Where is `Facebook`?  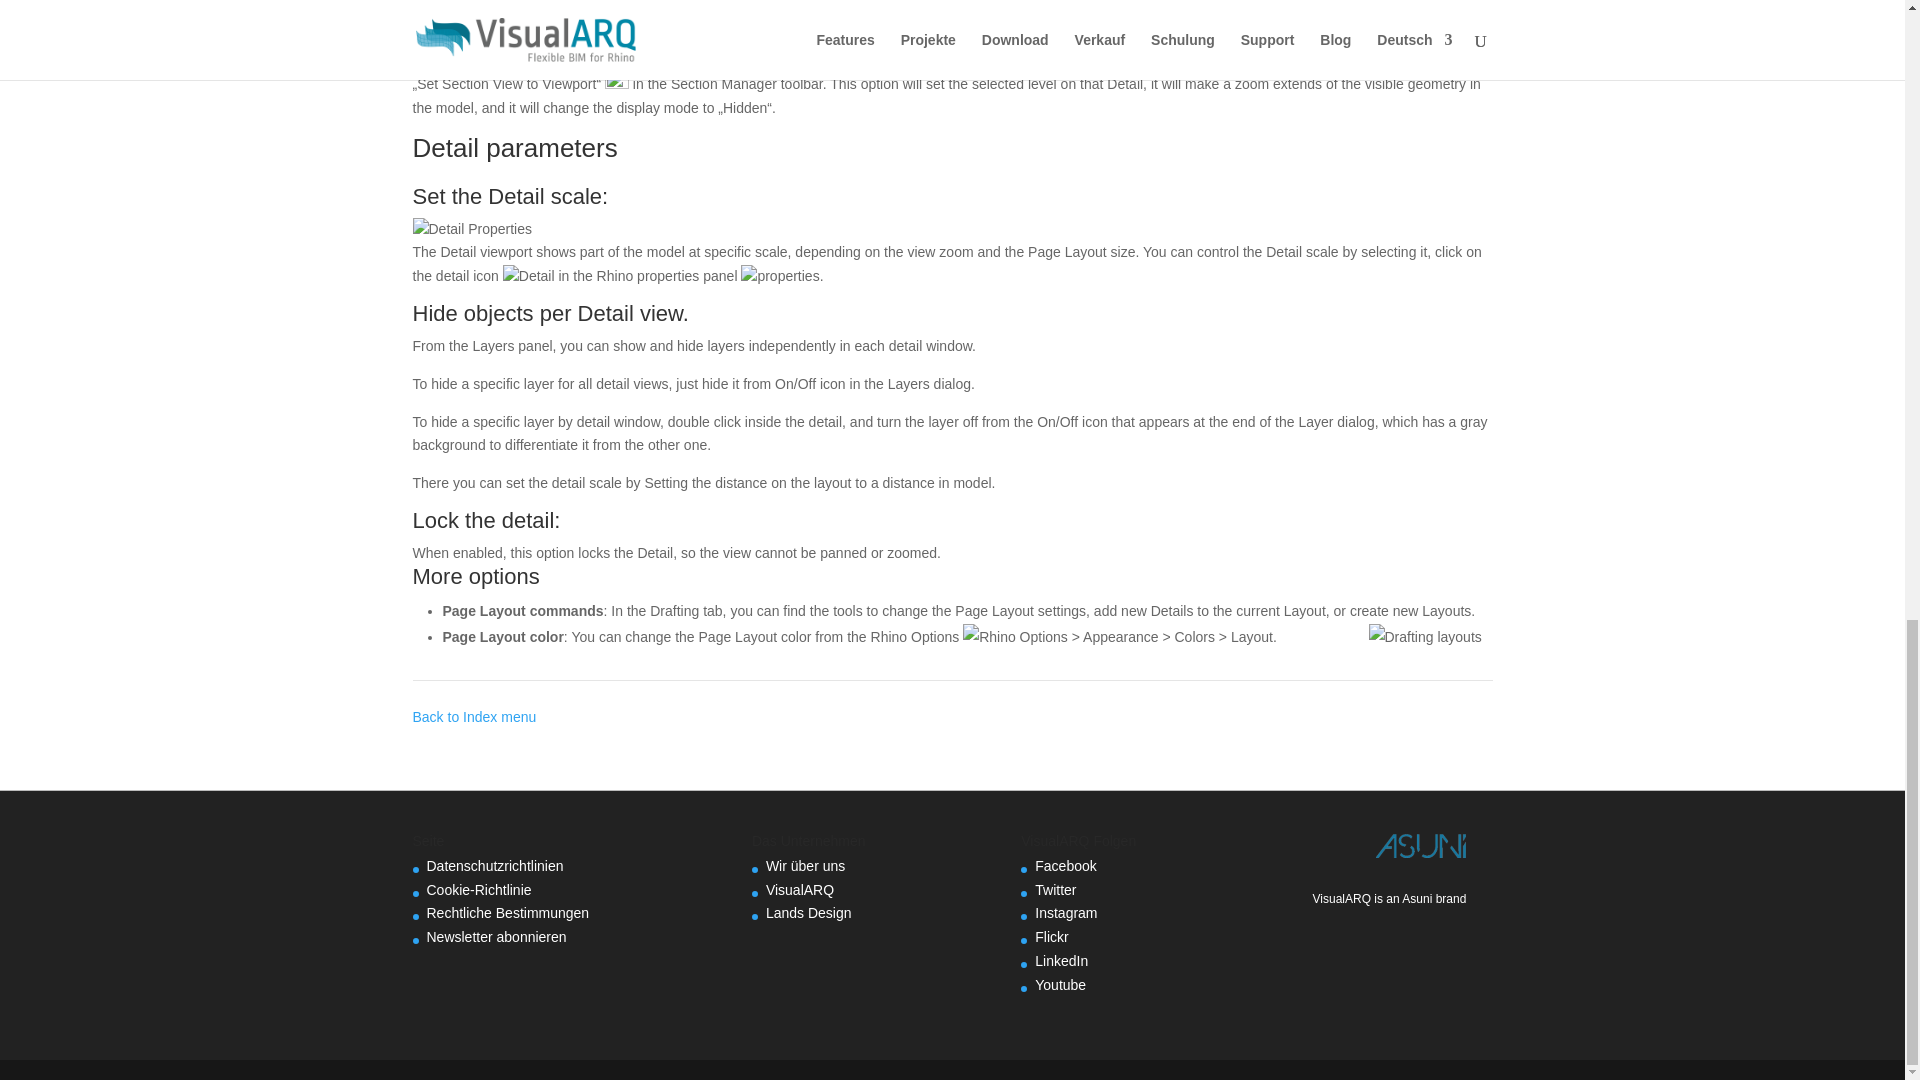
Facebook is located at coordinates (1065, 865).